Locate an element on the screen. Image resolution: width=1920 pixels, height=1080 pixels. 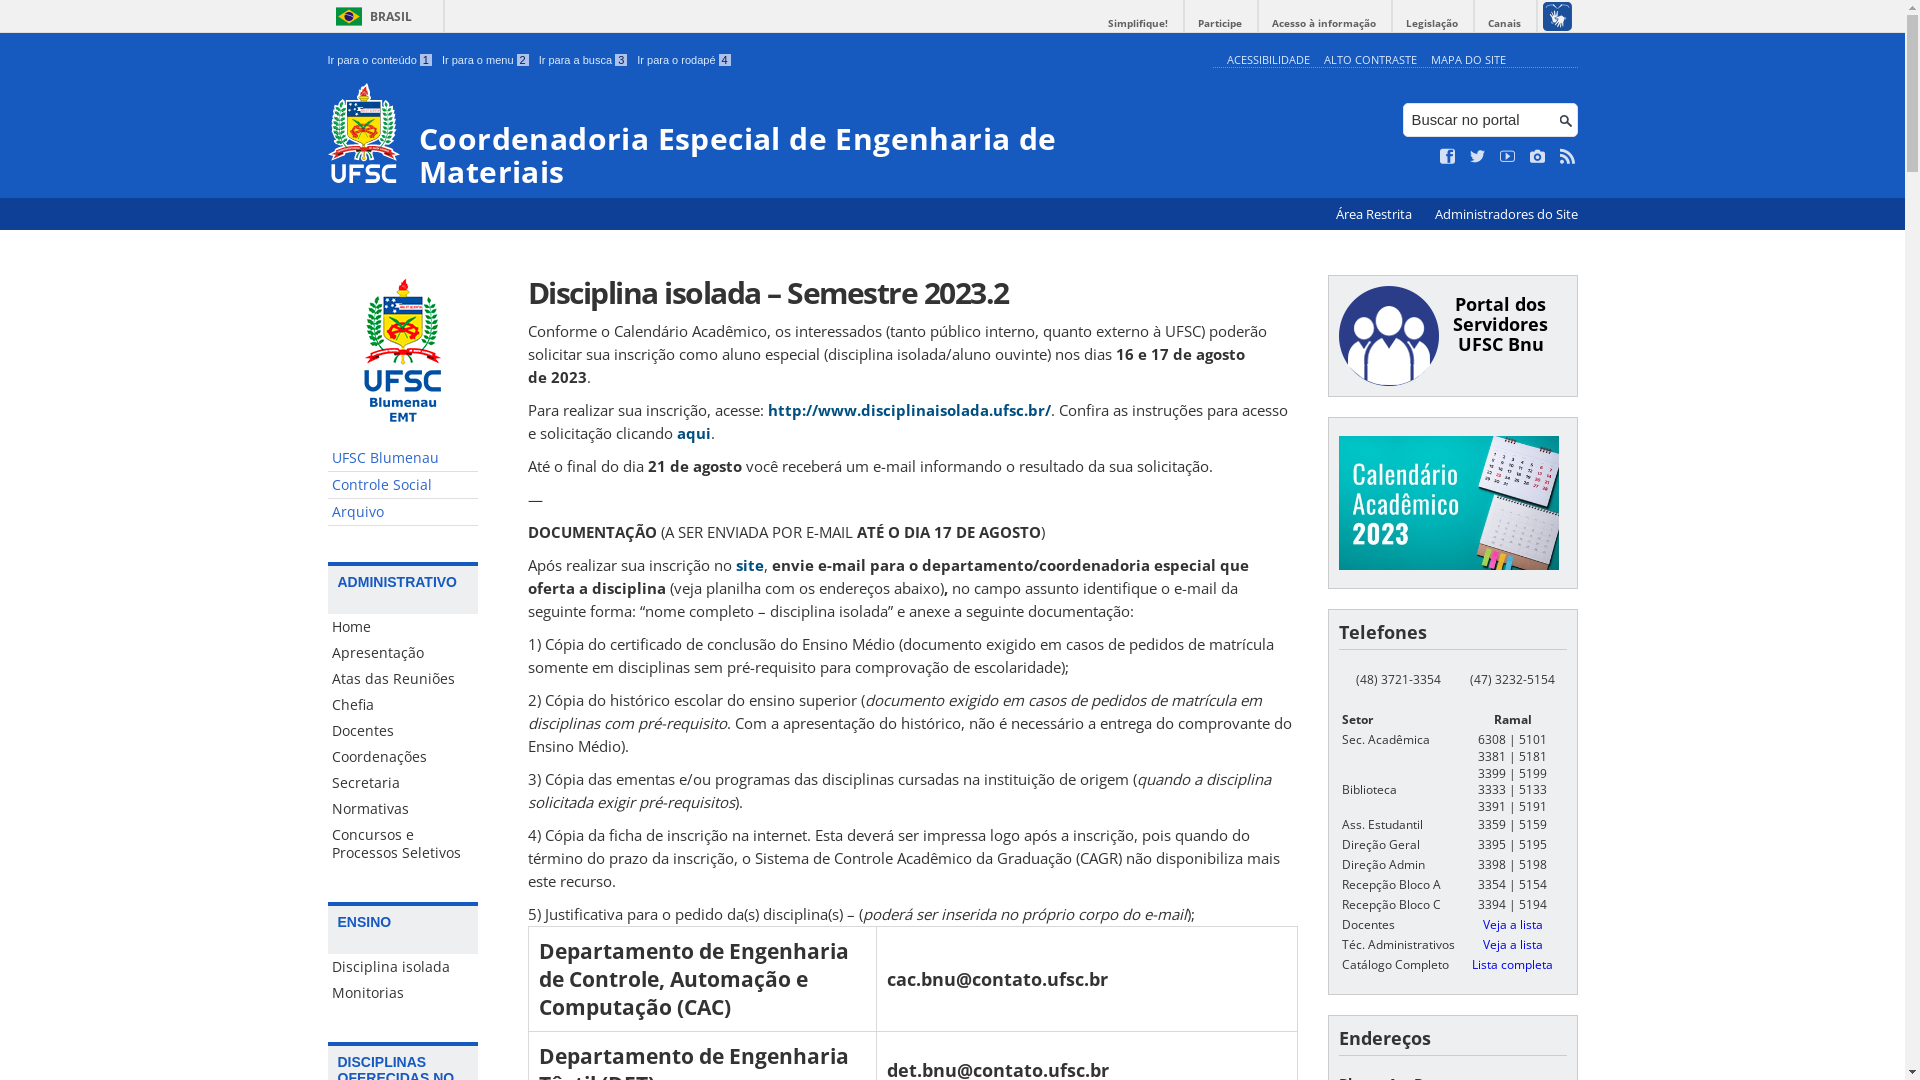
Monitorias is located at coordinates (403, 993).